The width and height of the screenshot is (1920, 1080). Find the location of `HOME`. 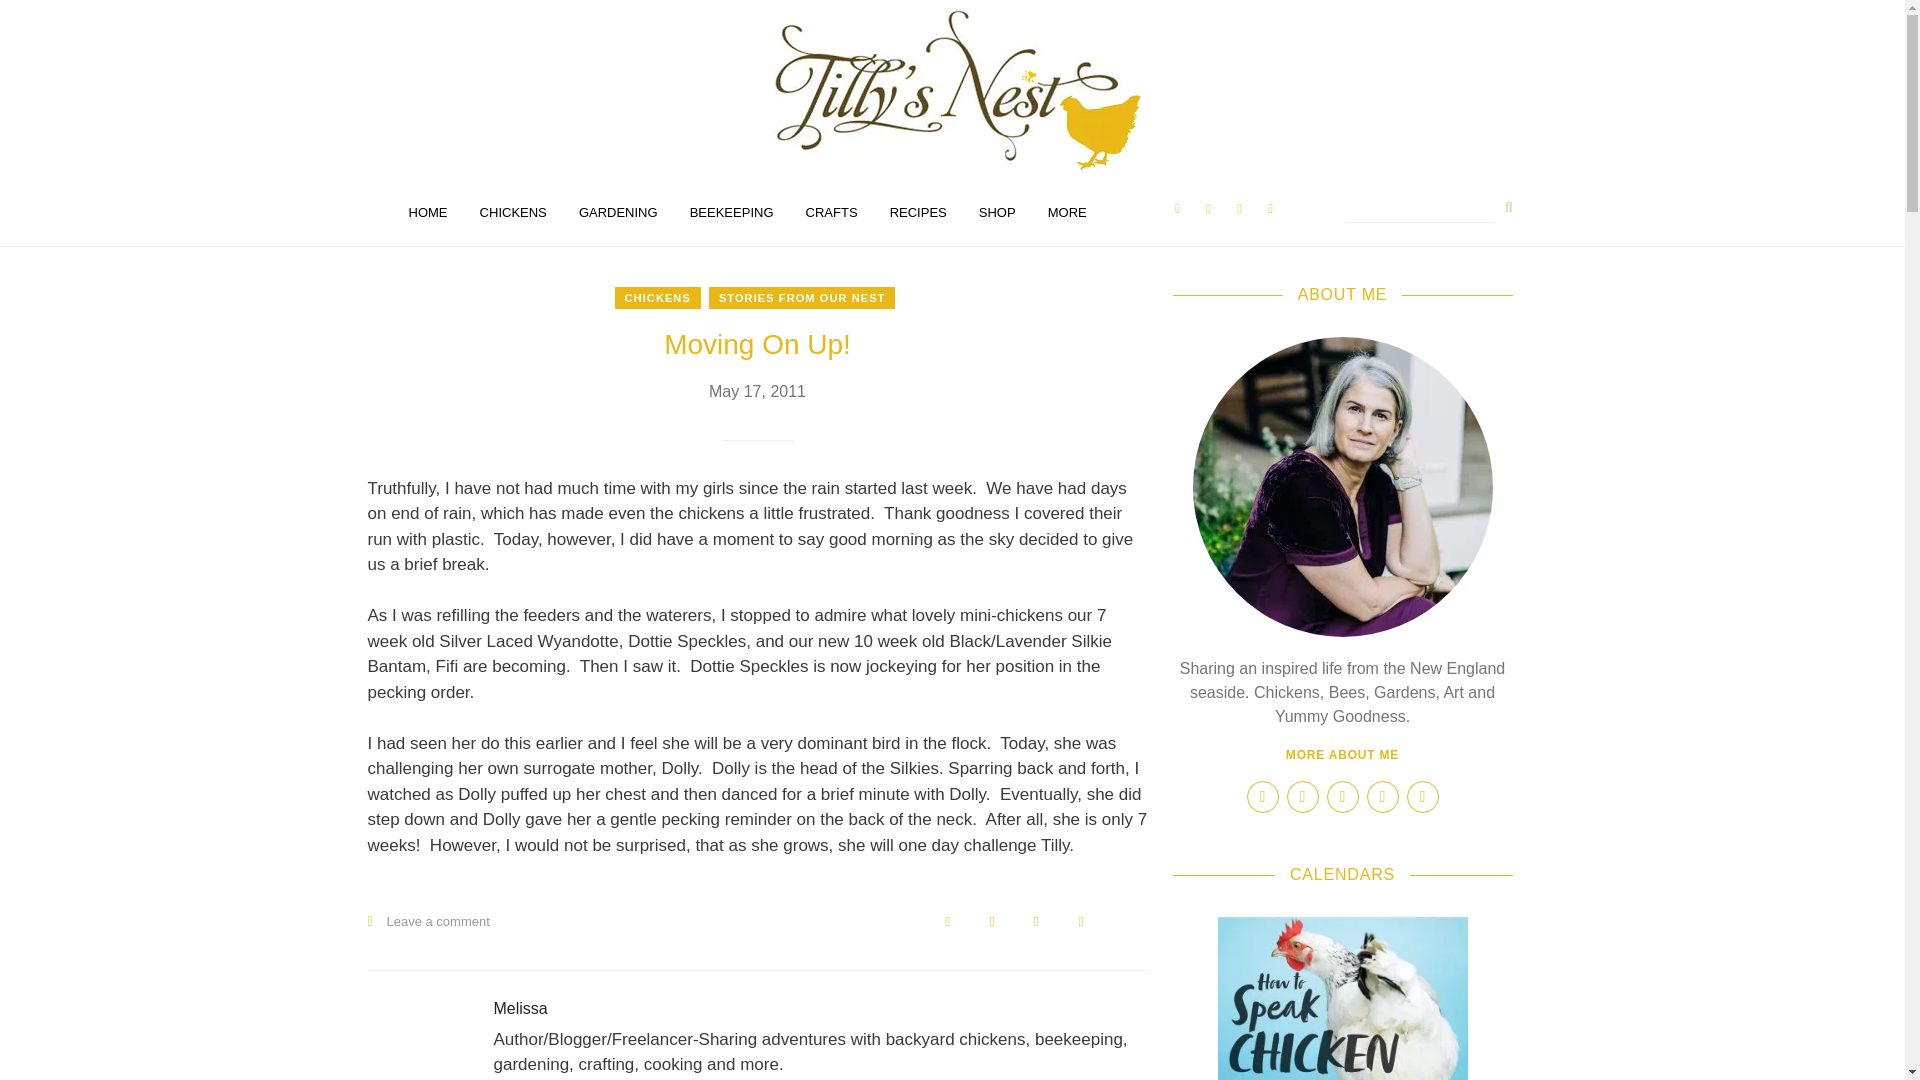

HOME is located at coordinates (426, 213).